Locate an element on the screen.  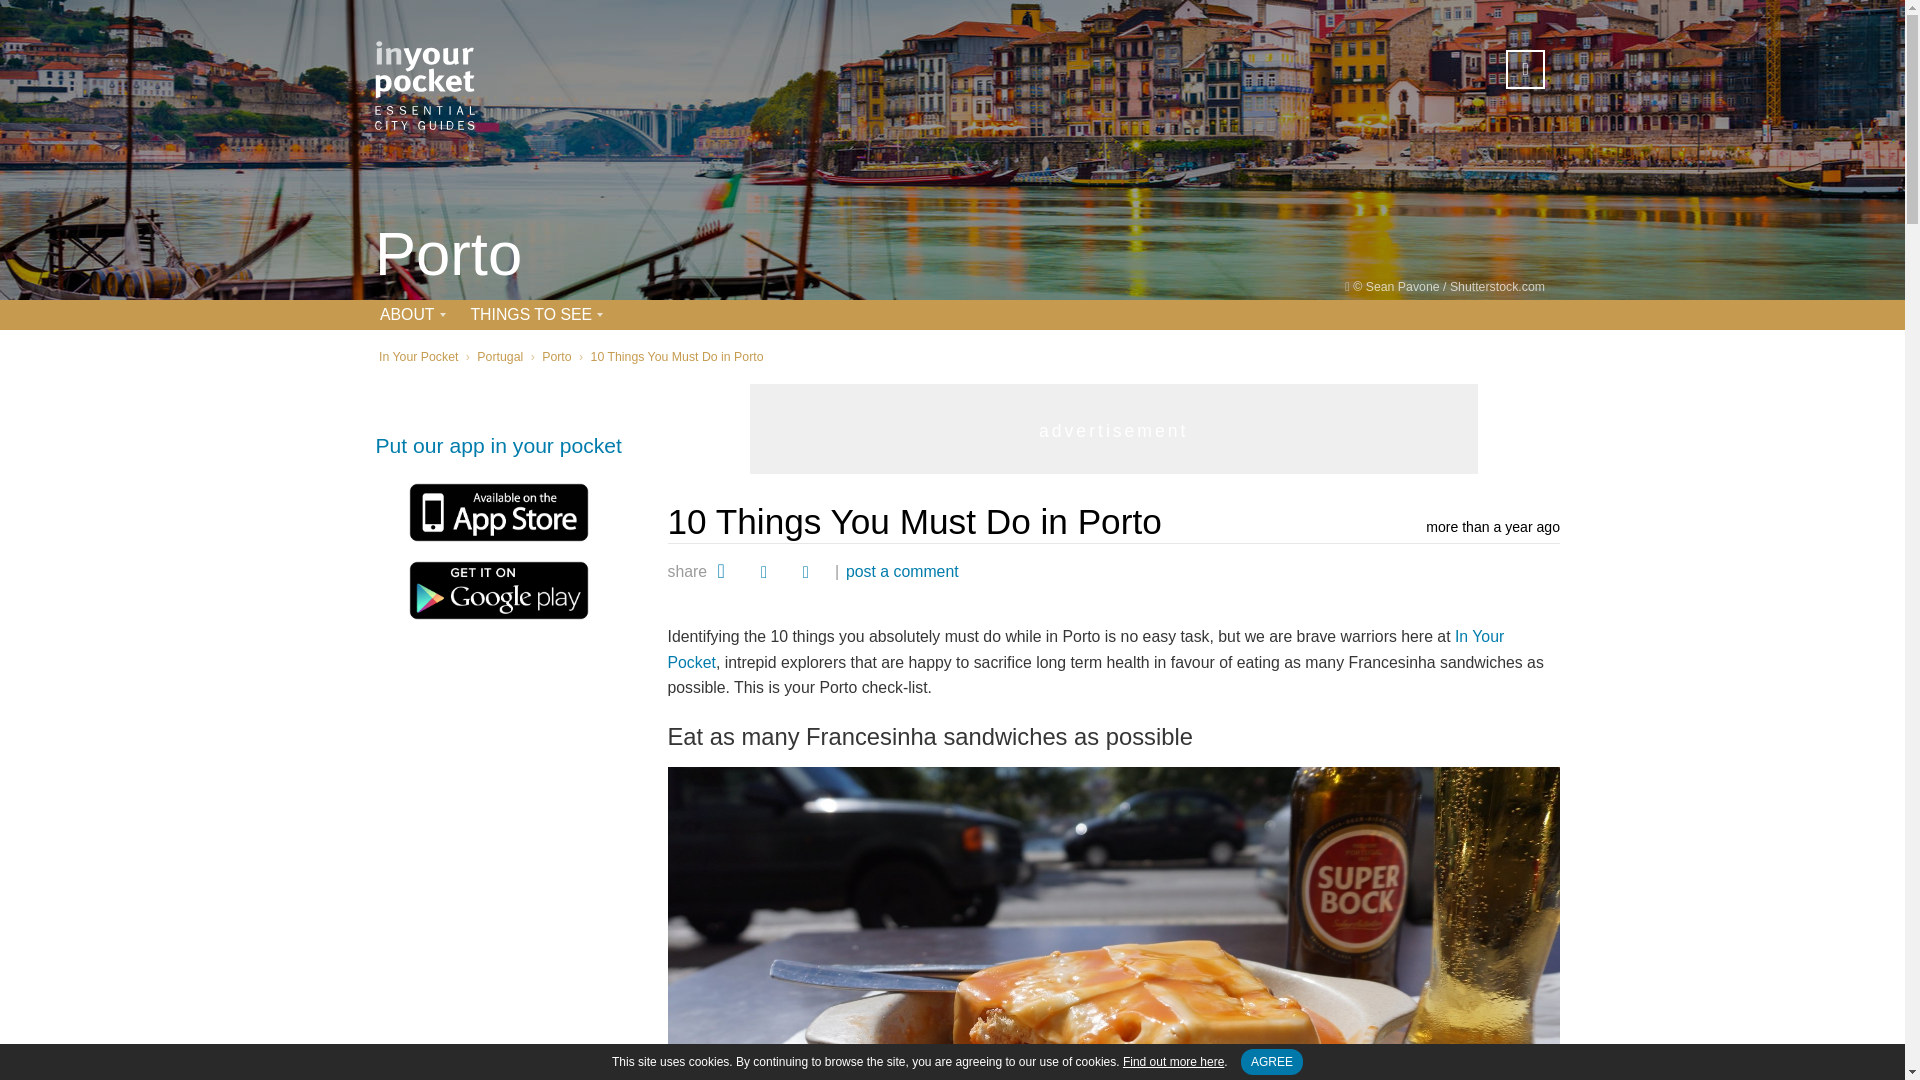
Shutterstock.com is located at coordinates (1497, 286).